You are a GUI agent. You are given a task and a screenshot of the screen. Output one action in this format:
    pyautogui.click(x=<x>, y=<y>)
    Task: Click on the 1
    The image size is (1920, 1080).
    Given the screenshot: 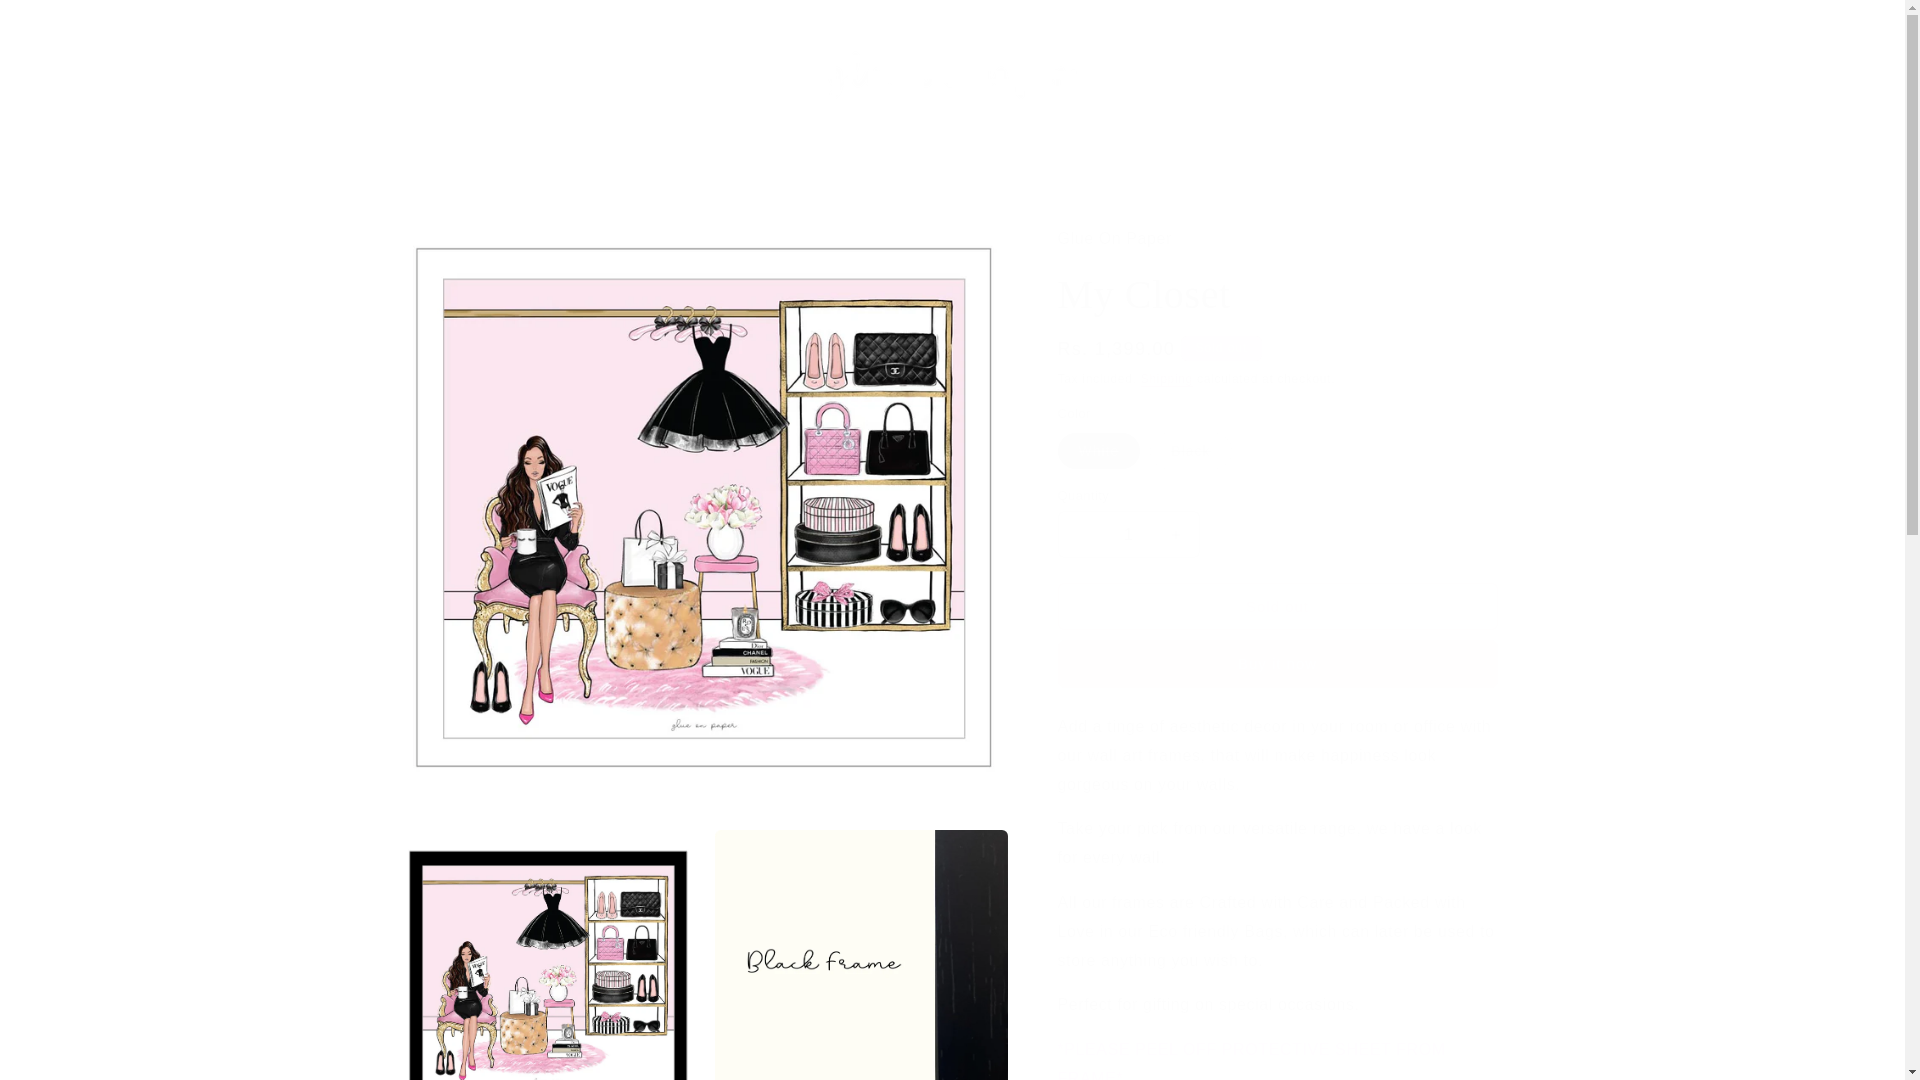 What is the action you would take?
    pyautogui.click(x=1128, y=534)
    